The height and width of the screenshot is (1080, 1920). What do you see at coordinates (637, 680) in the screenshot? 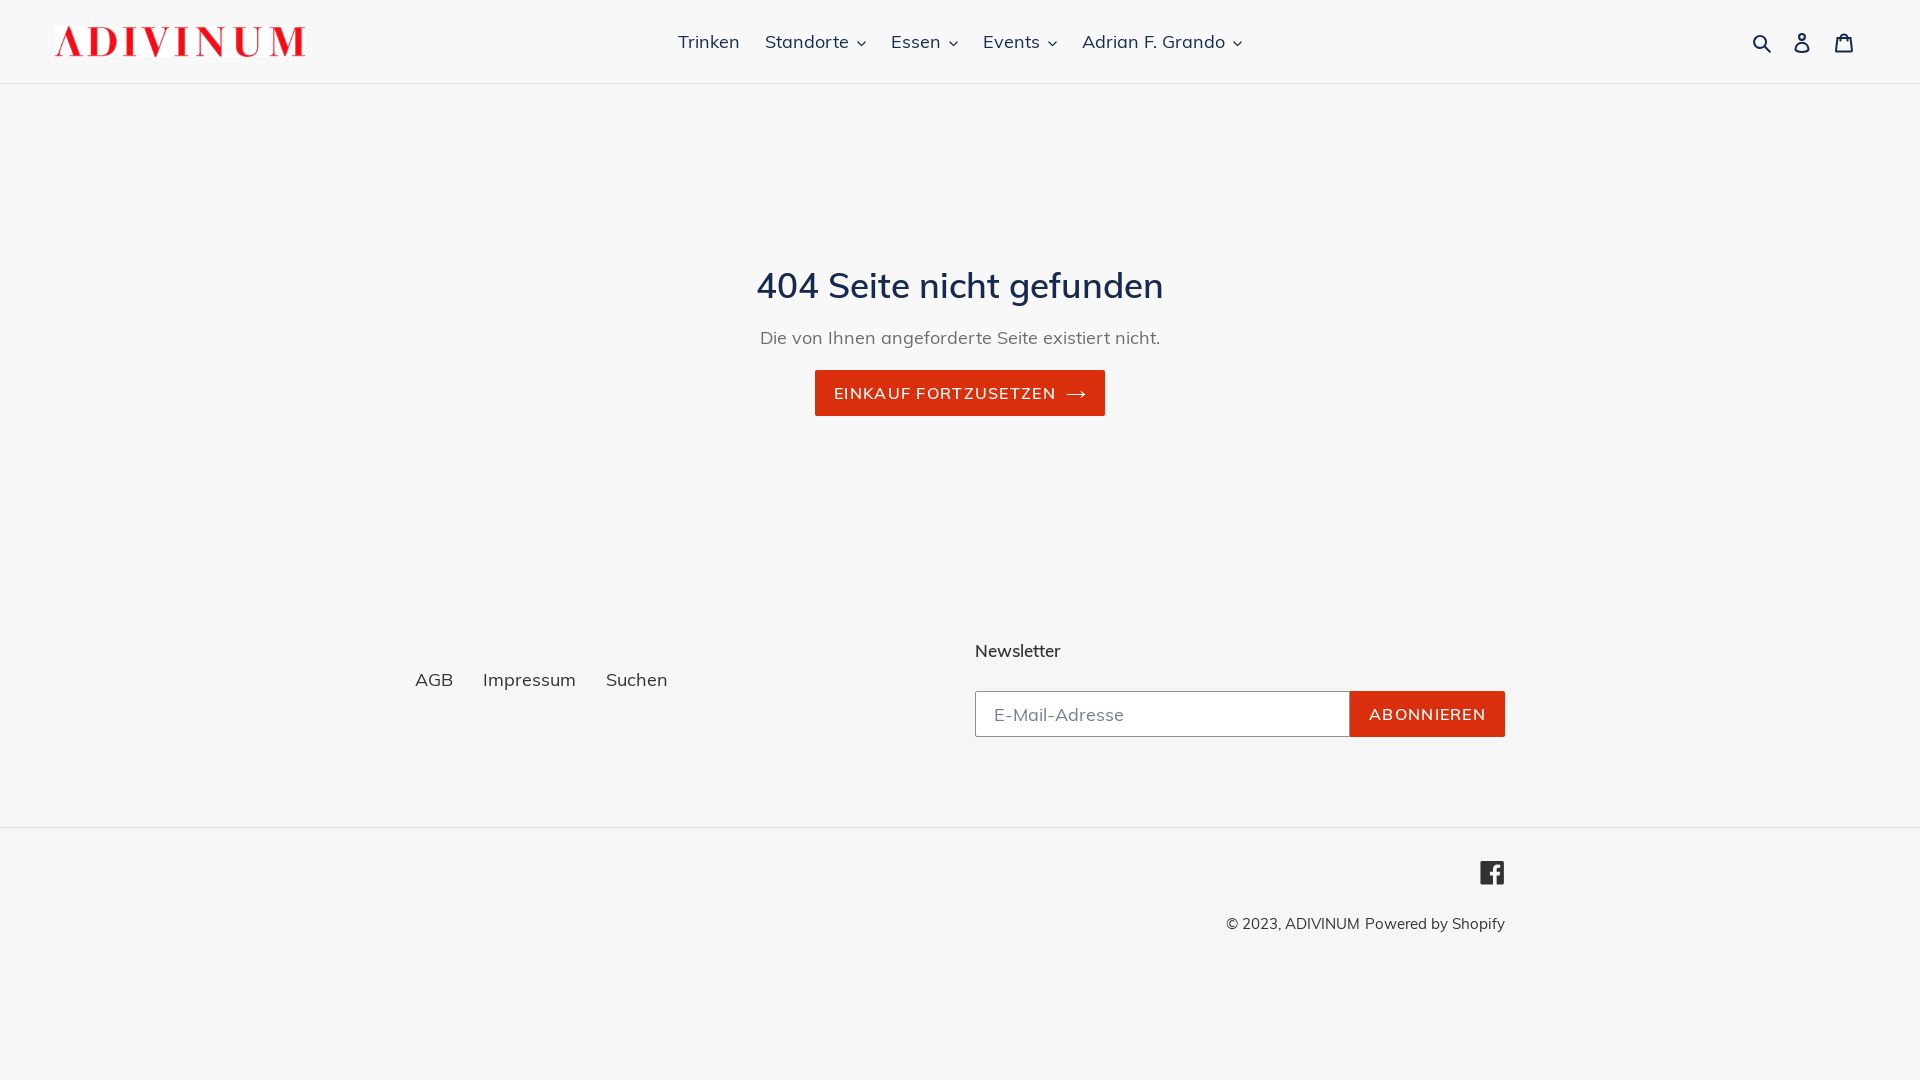
I see `Suchen` at bounding box center [637, 680].